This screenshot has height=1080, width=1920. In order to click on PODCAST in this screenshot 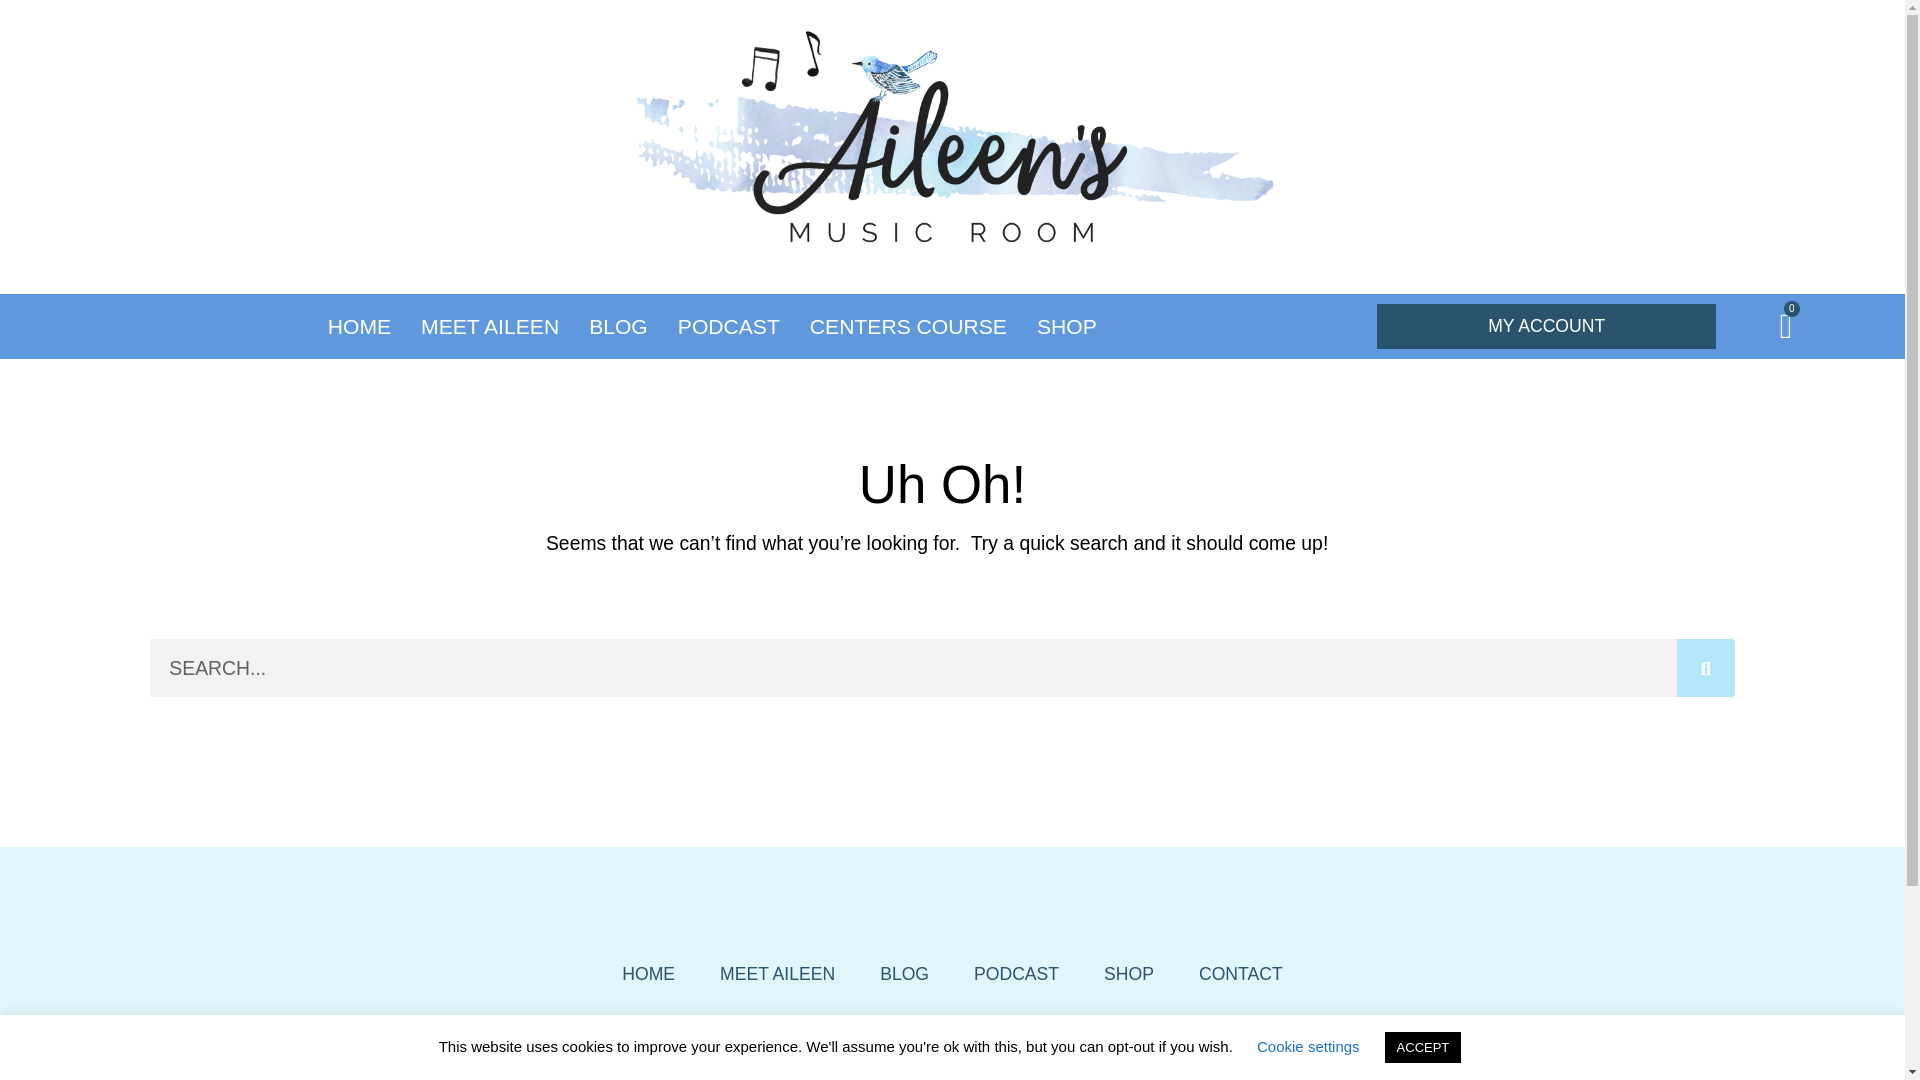, I will do `click(729, 326)`.